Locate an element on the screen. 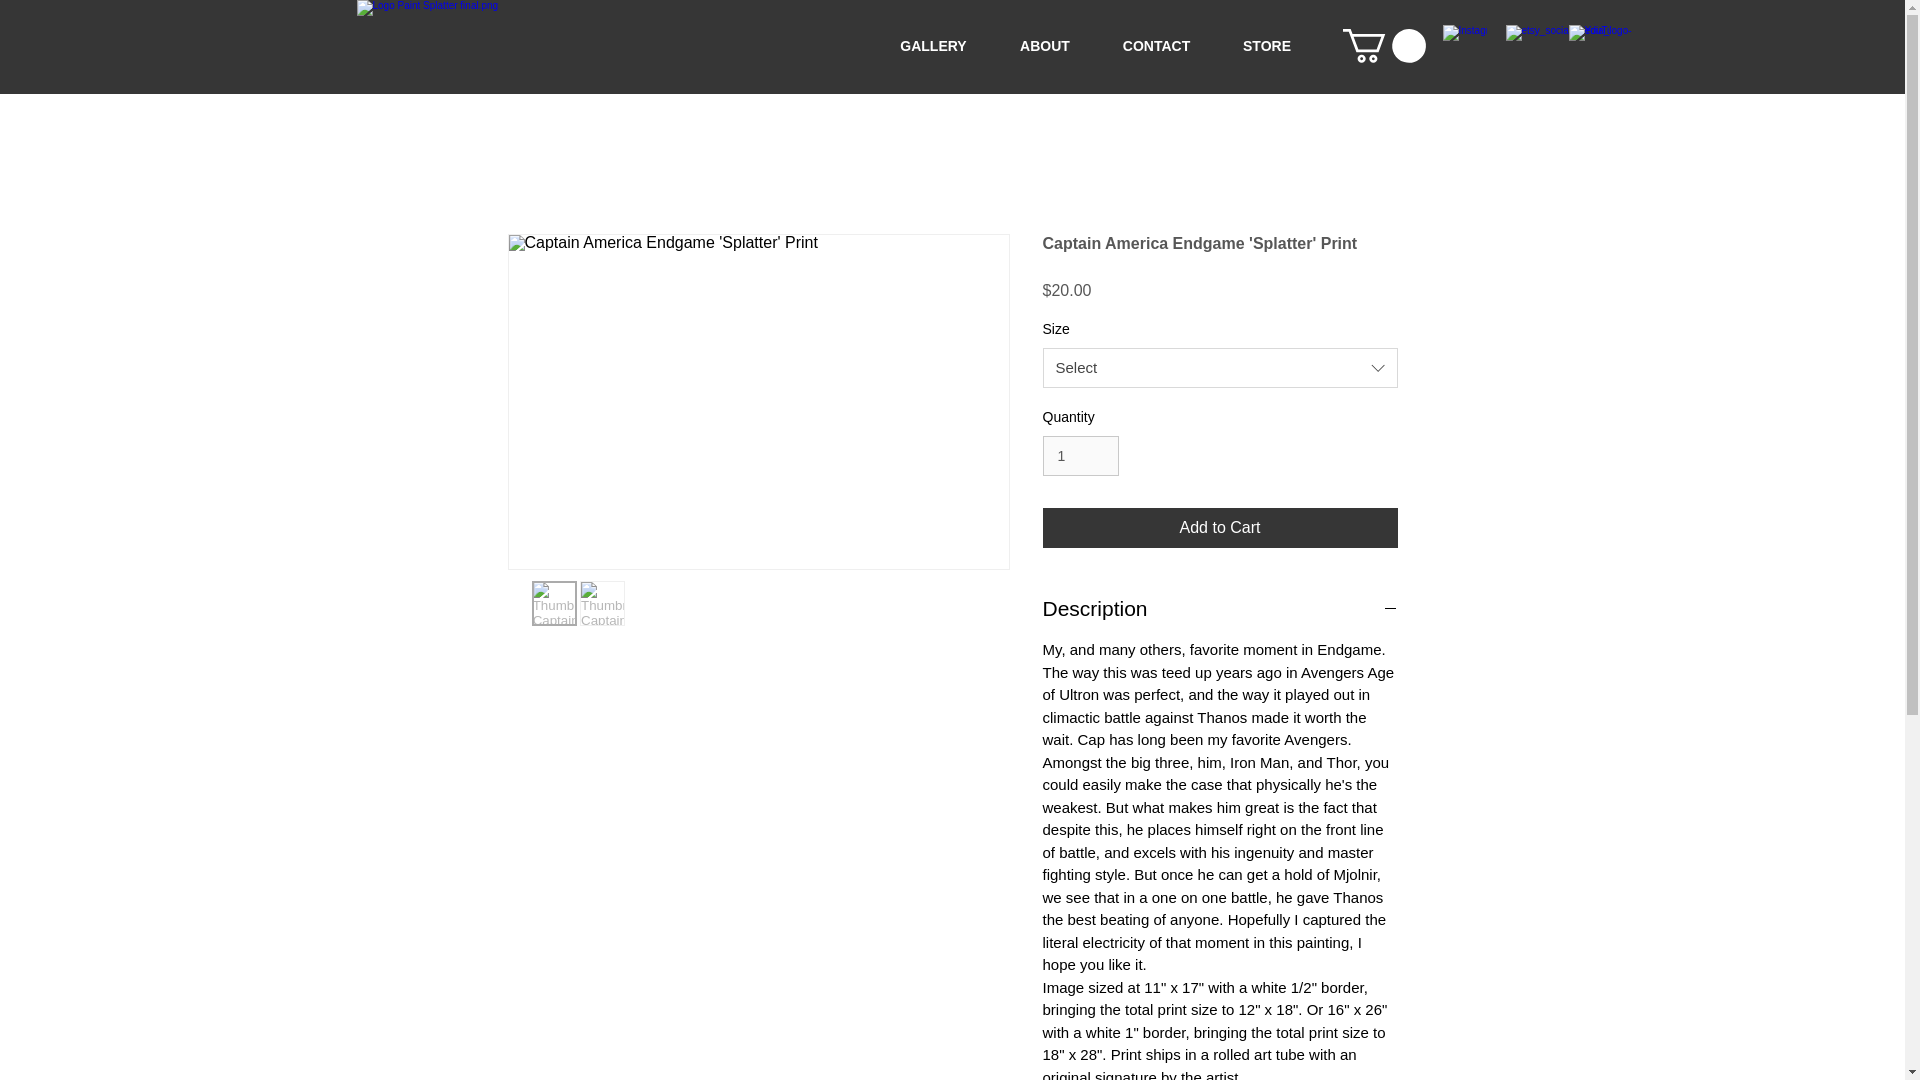 The height and width of the screenshot is (1080, 1920). CONTACT is located at coordinates (1156, 46).